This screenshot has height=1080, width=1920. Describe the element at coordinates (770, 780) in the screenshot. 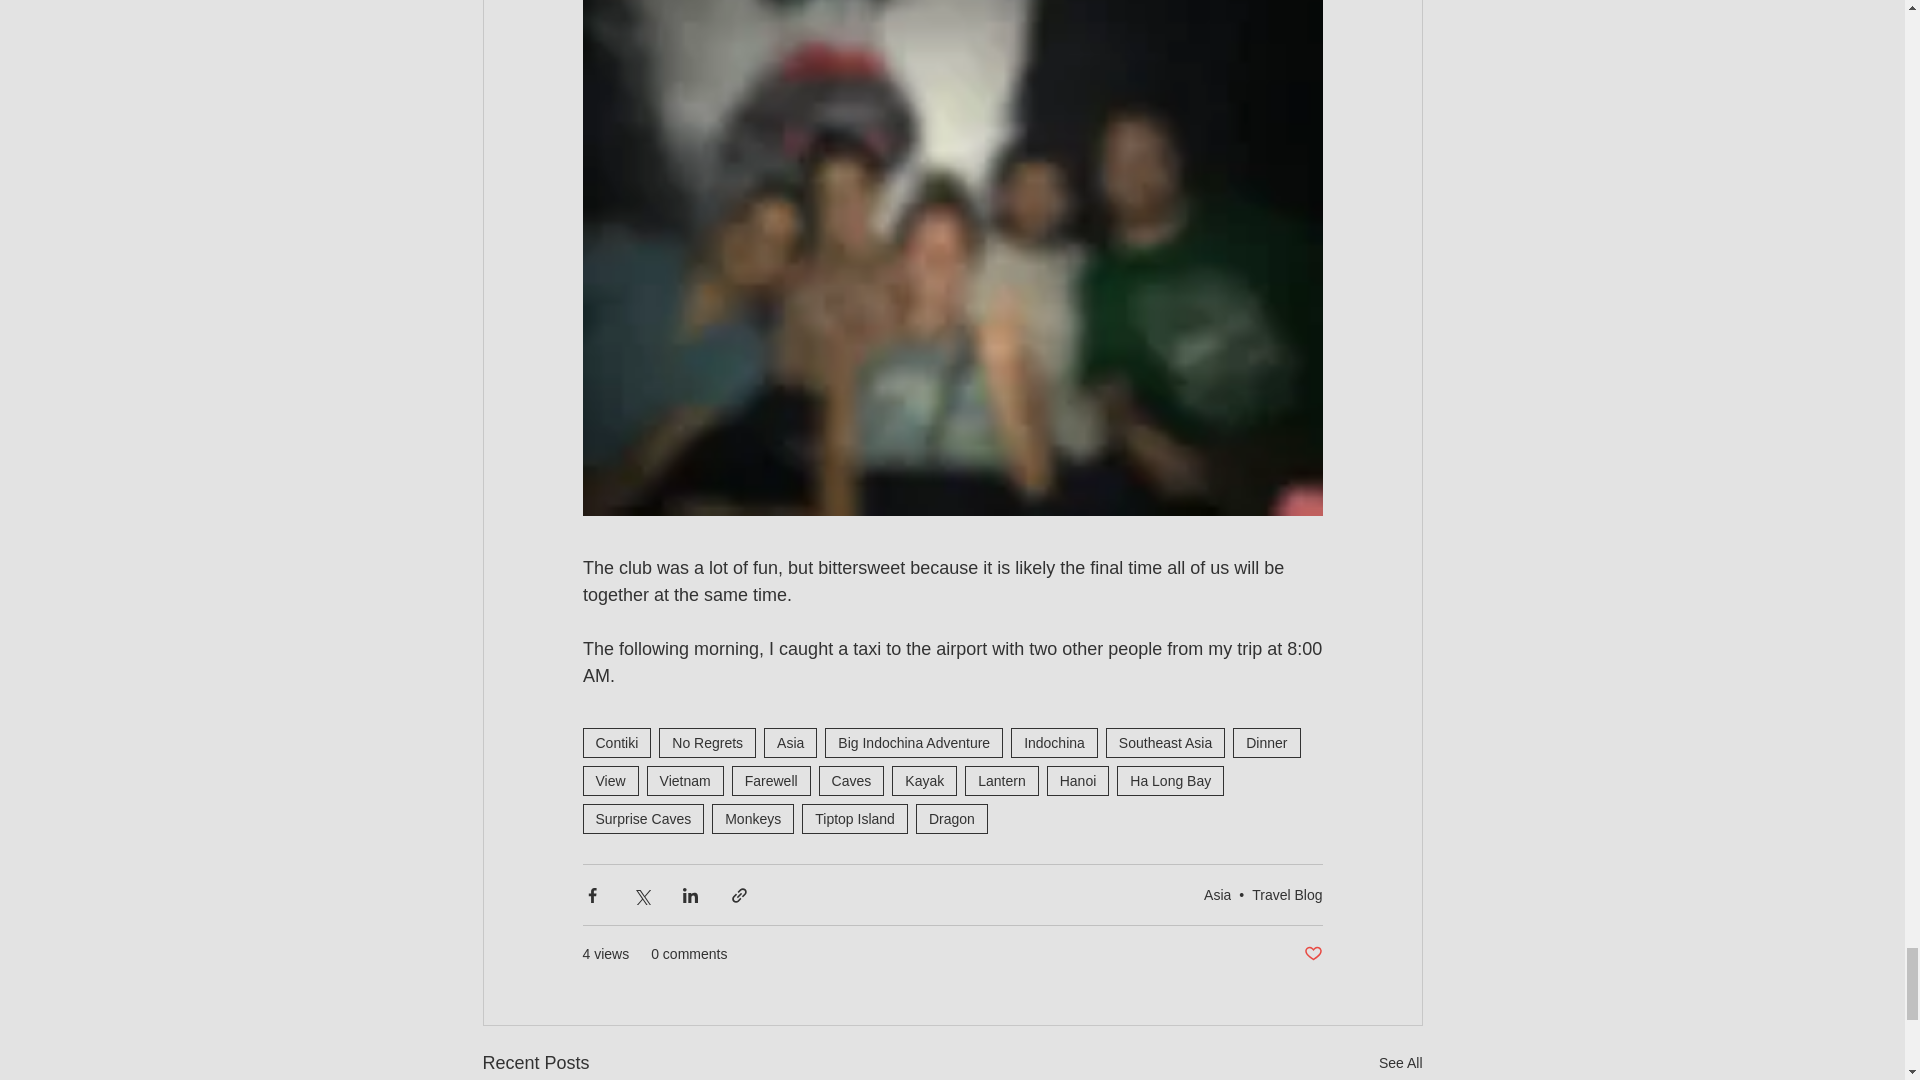

I see `Farewell` at that location.